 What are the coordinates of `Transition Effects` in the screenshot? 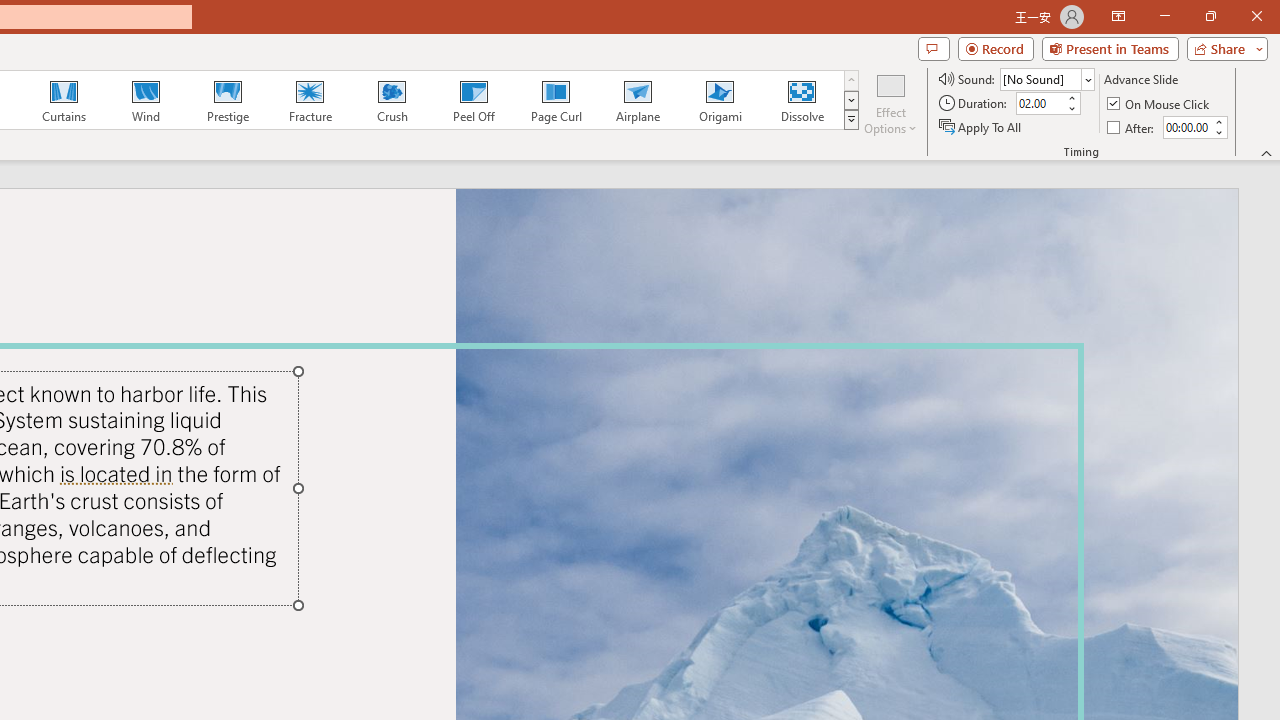 It's located at (850, 120).